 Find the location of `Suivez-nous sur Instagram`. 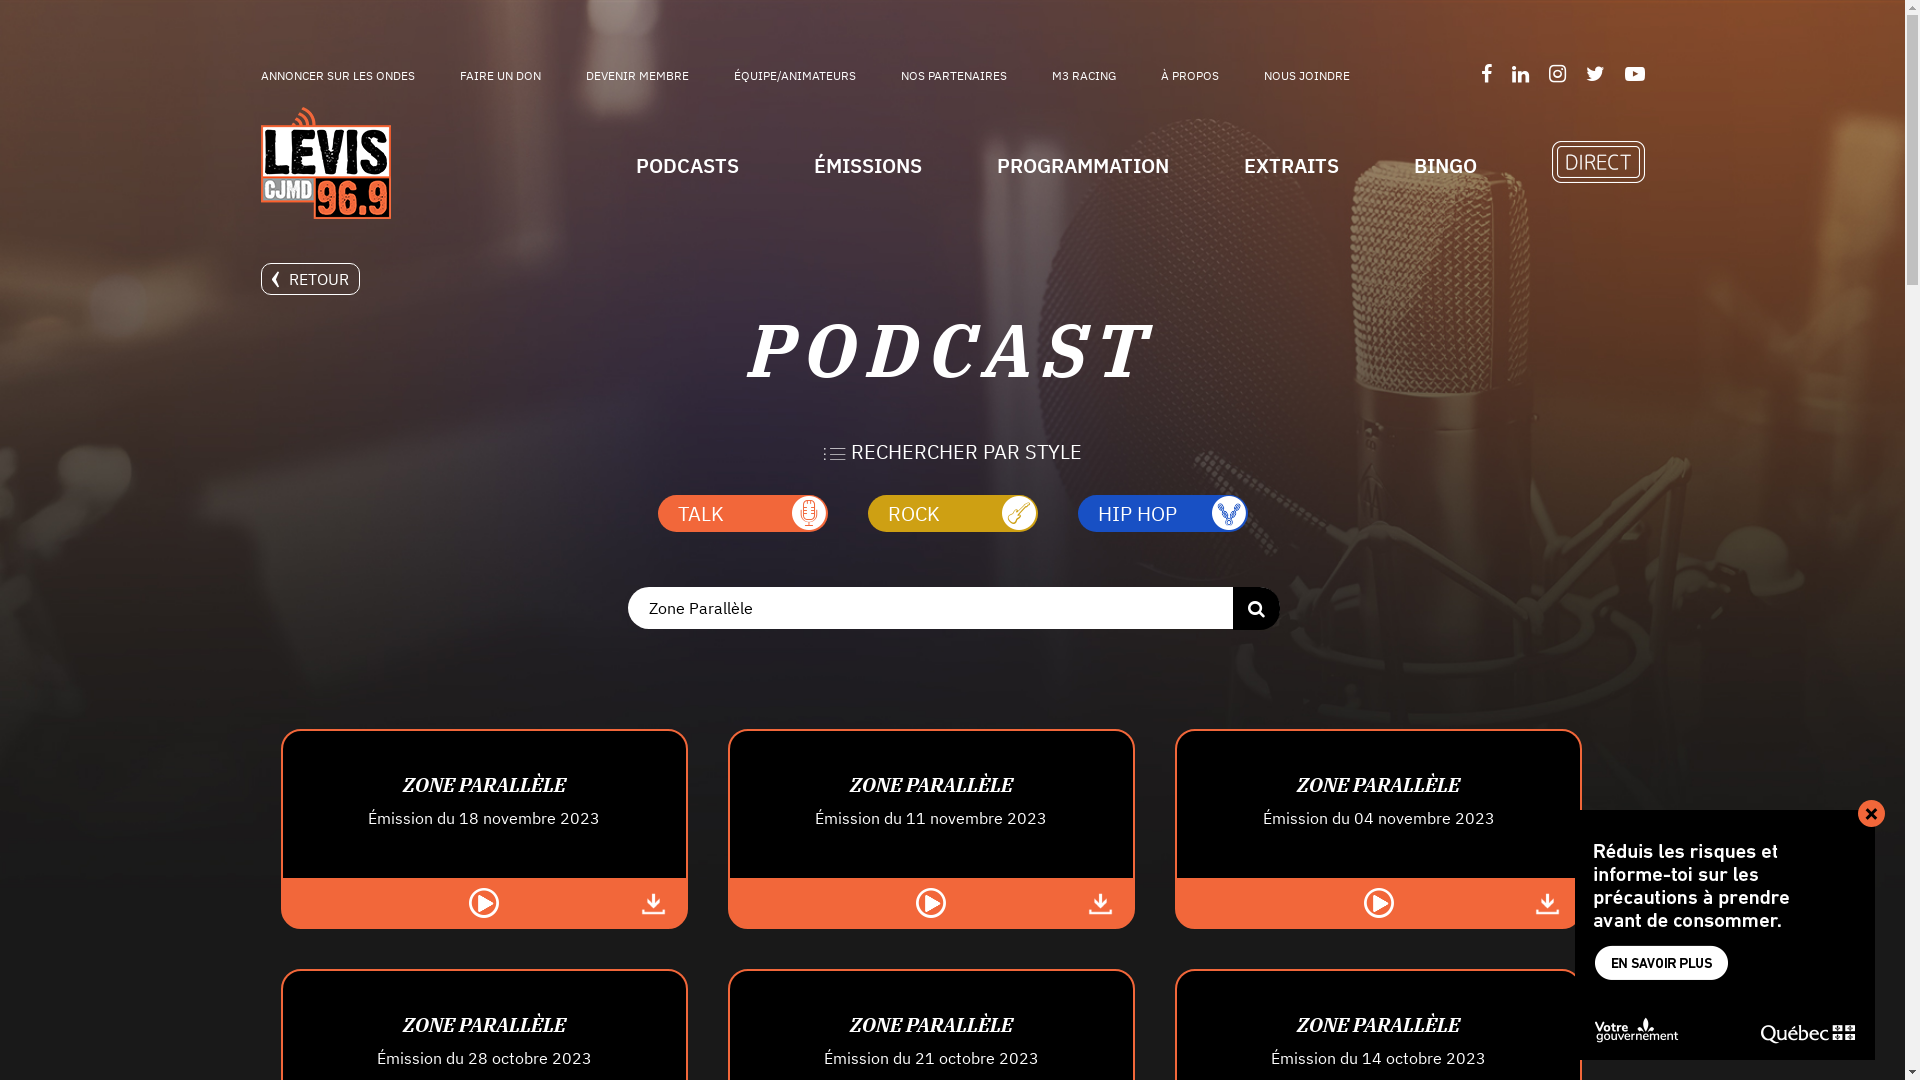

Suivez-nous sur Instagram is located at coordinates (1556, 74).